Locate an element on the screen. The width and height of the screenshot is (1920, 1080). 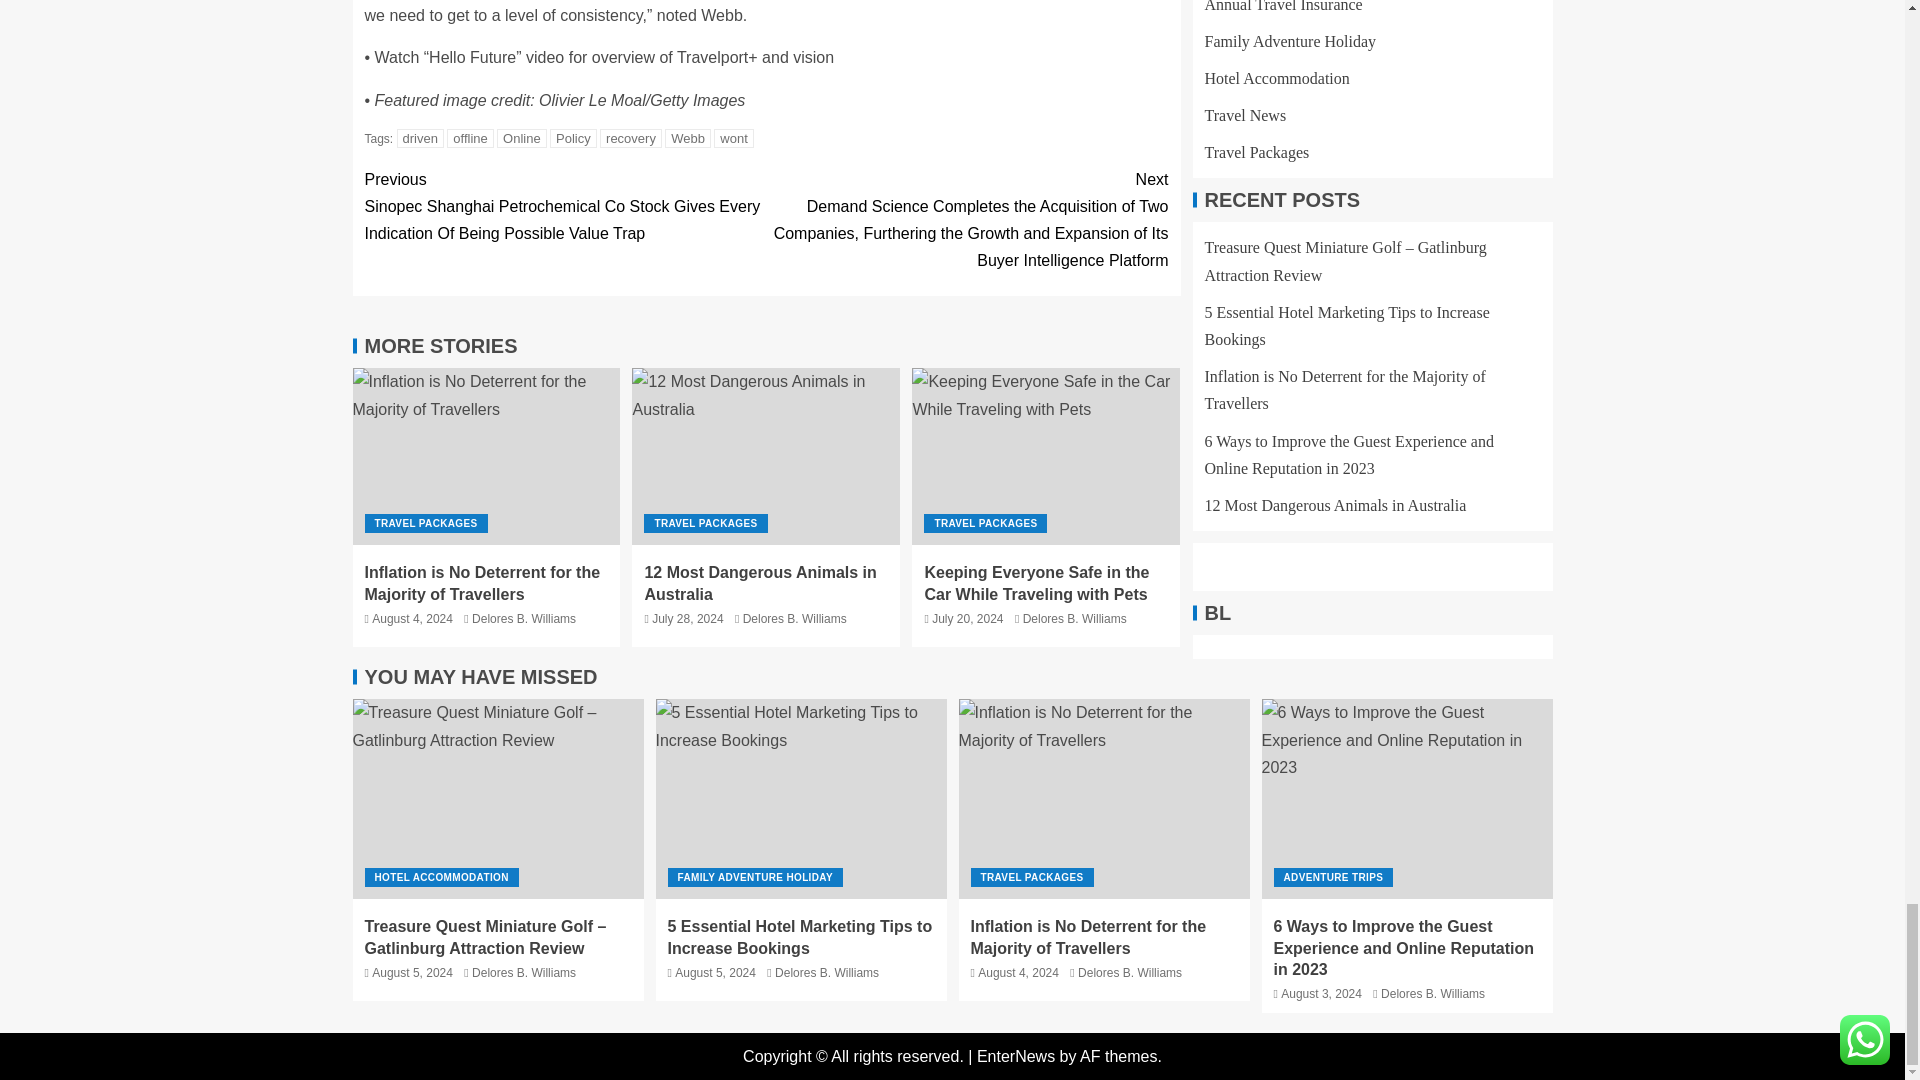
Webb is located at coordinates (687, 138).